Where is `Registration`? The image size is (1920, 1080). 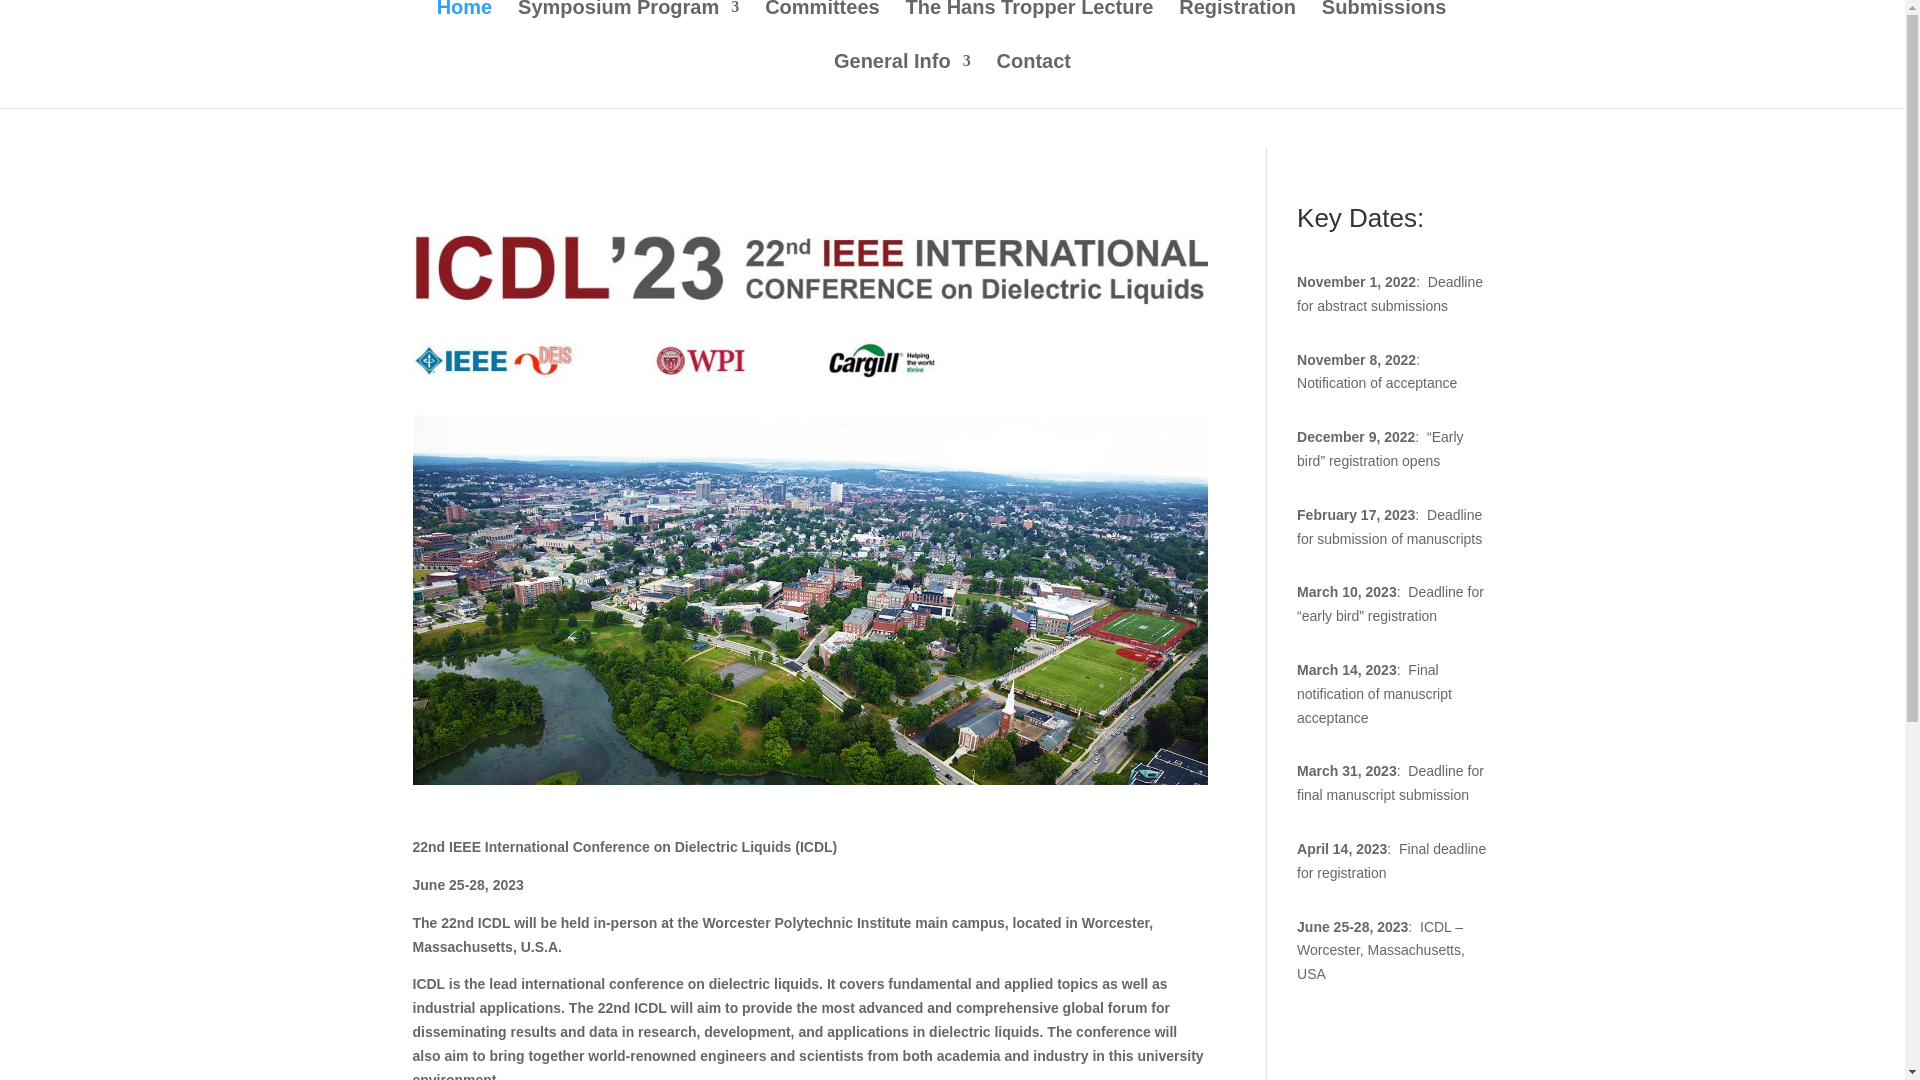 Registration is located at coordinates (1237, 27).